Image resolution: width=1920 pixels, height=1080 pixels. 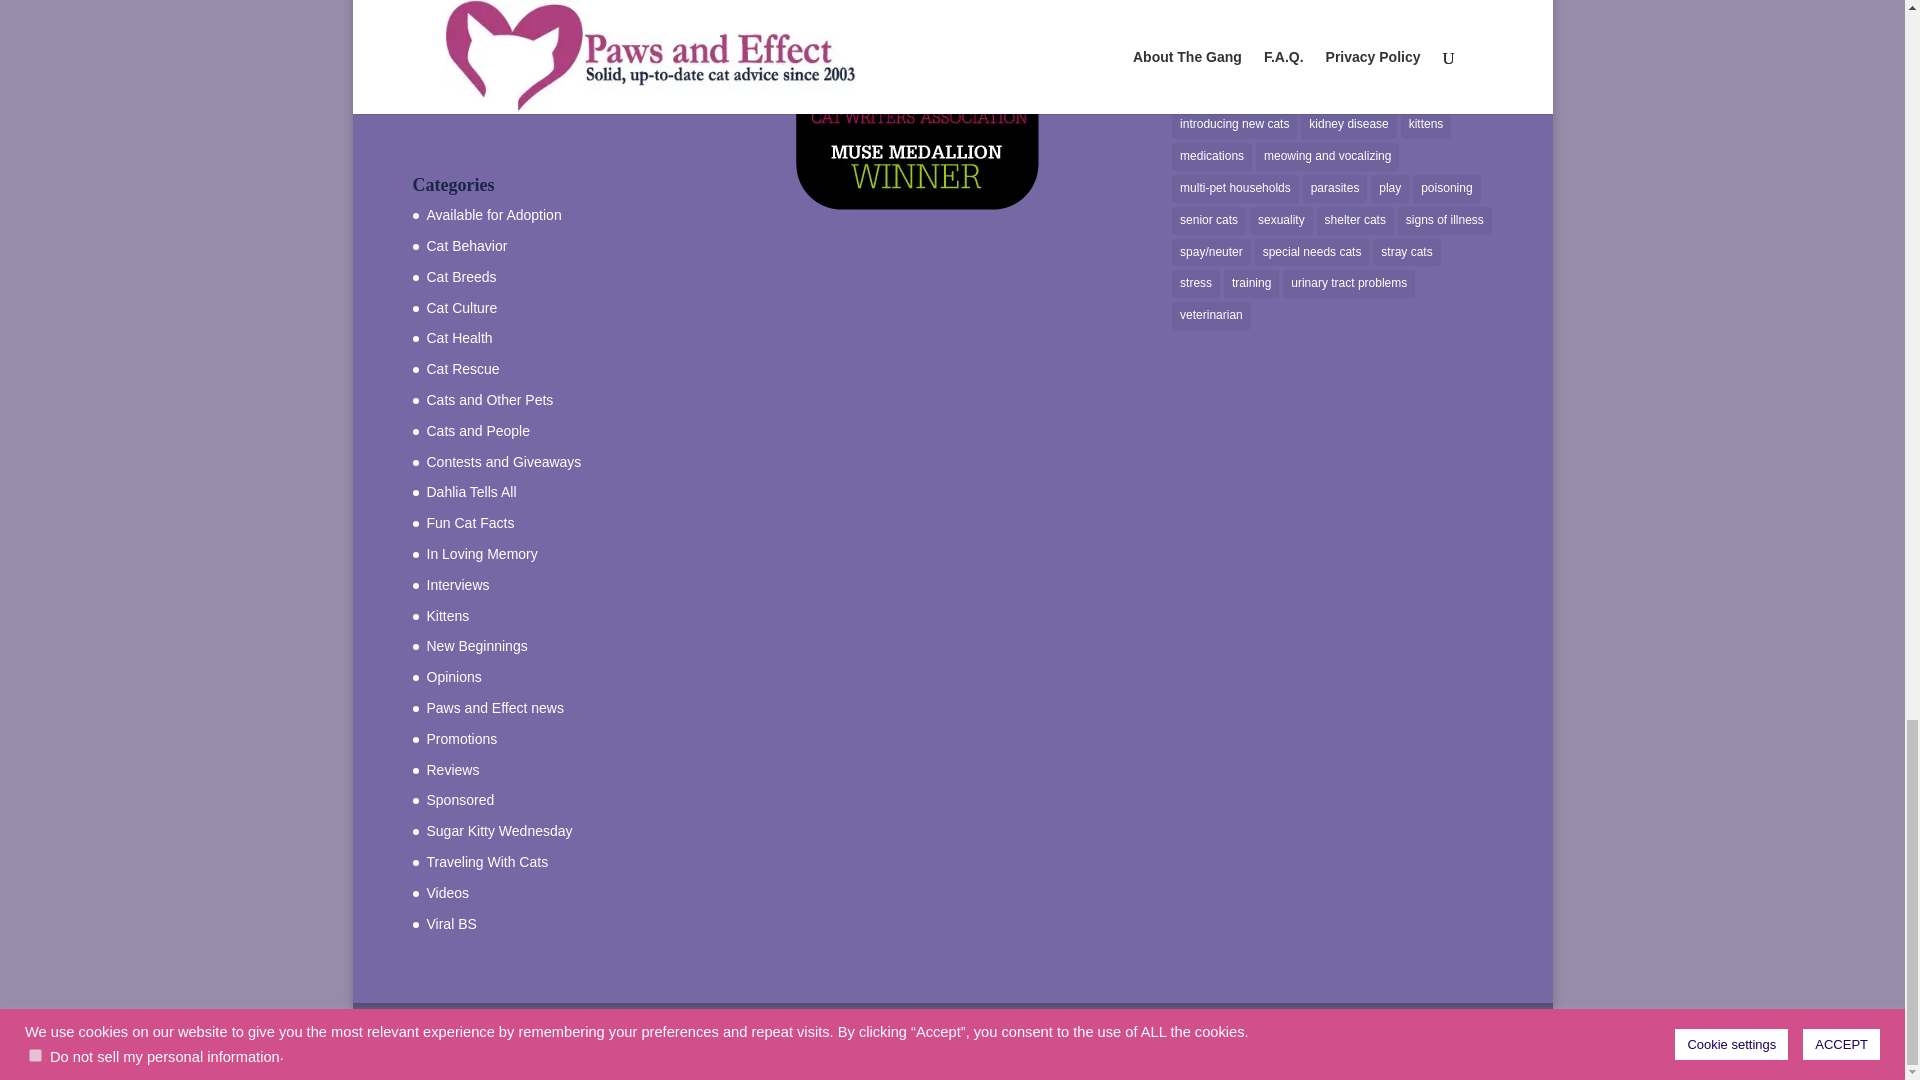 What do you see at coordinates (499, 830) in the screenshot?
I see `Sugar Kitty Wednesday` at bounding box center [499, 830].